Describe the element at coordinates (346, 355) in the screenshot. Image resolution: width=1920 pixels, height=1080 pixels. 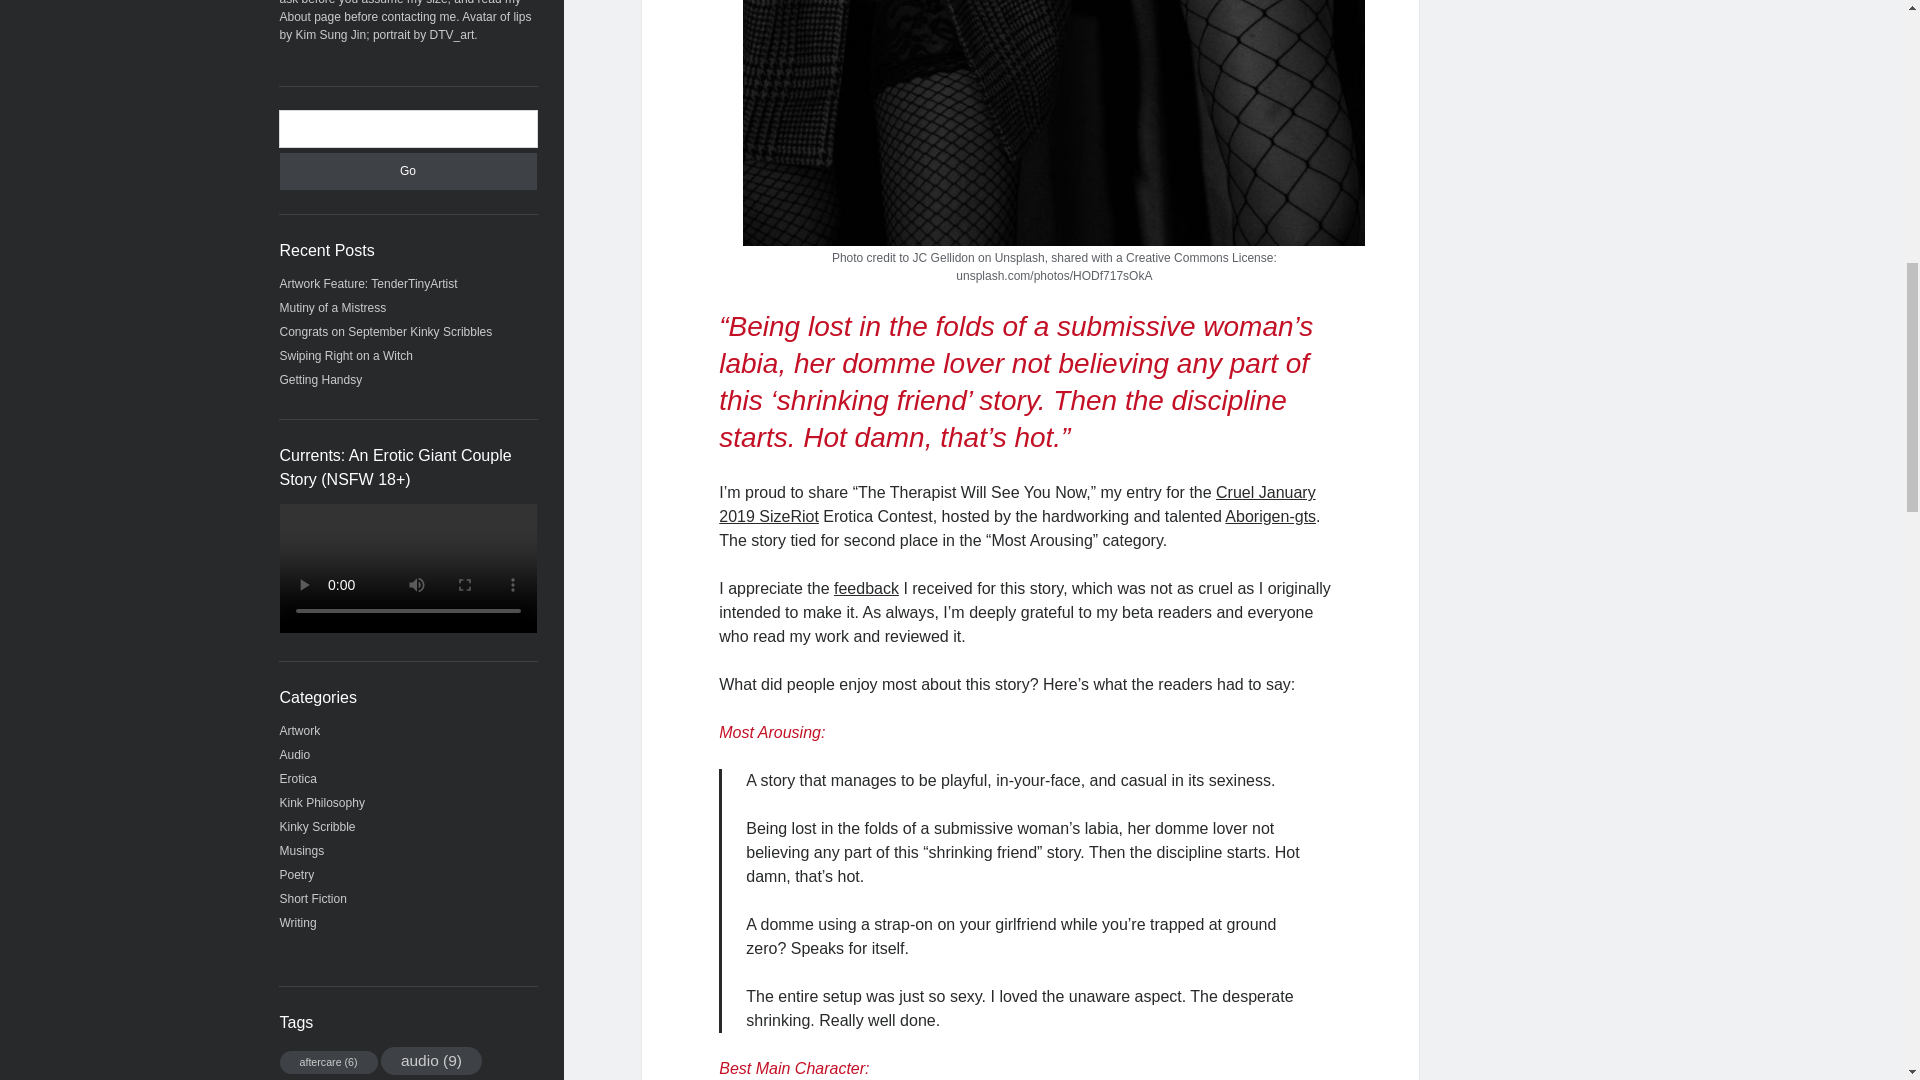
I see `Swiping Right on a Witch` at that location.